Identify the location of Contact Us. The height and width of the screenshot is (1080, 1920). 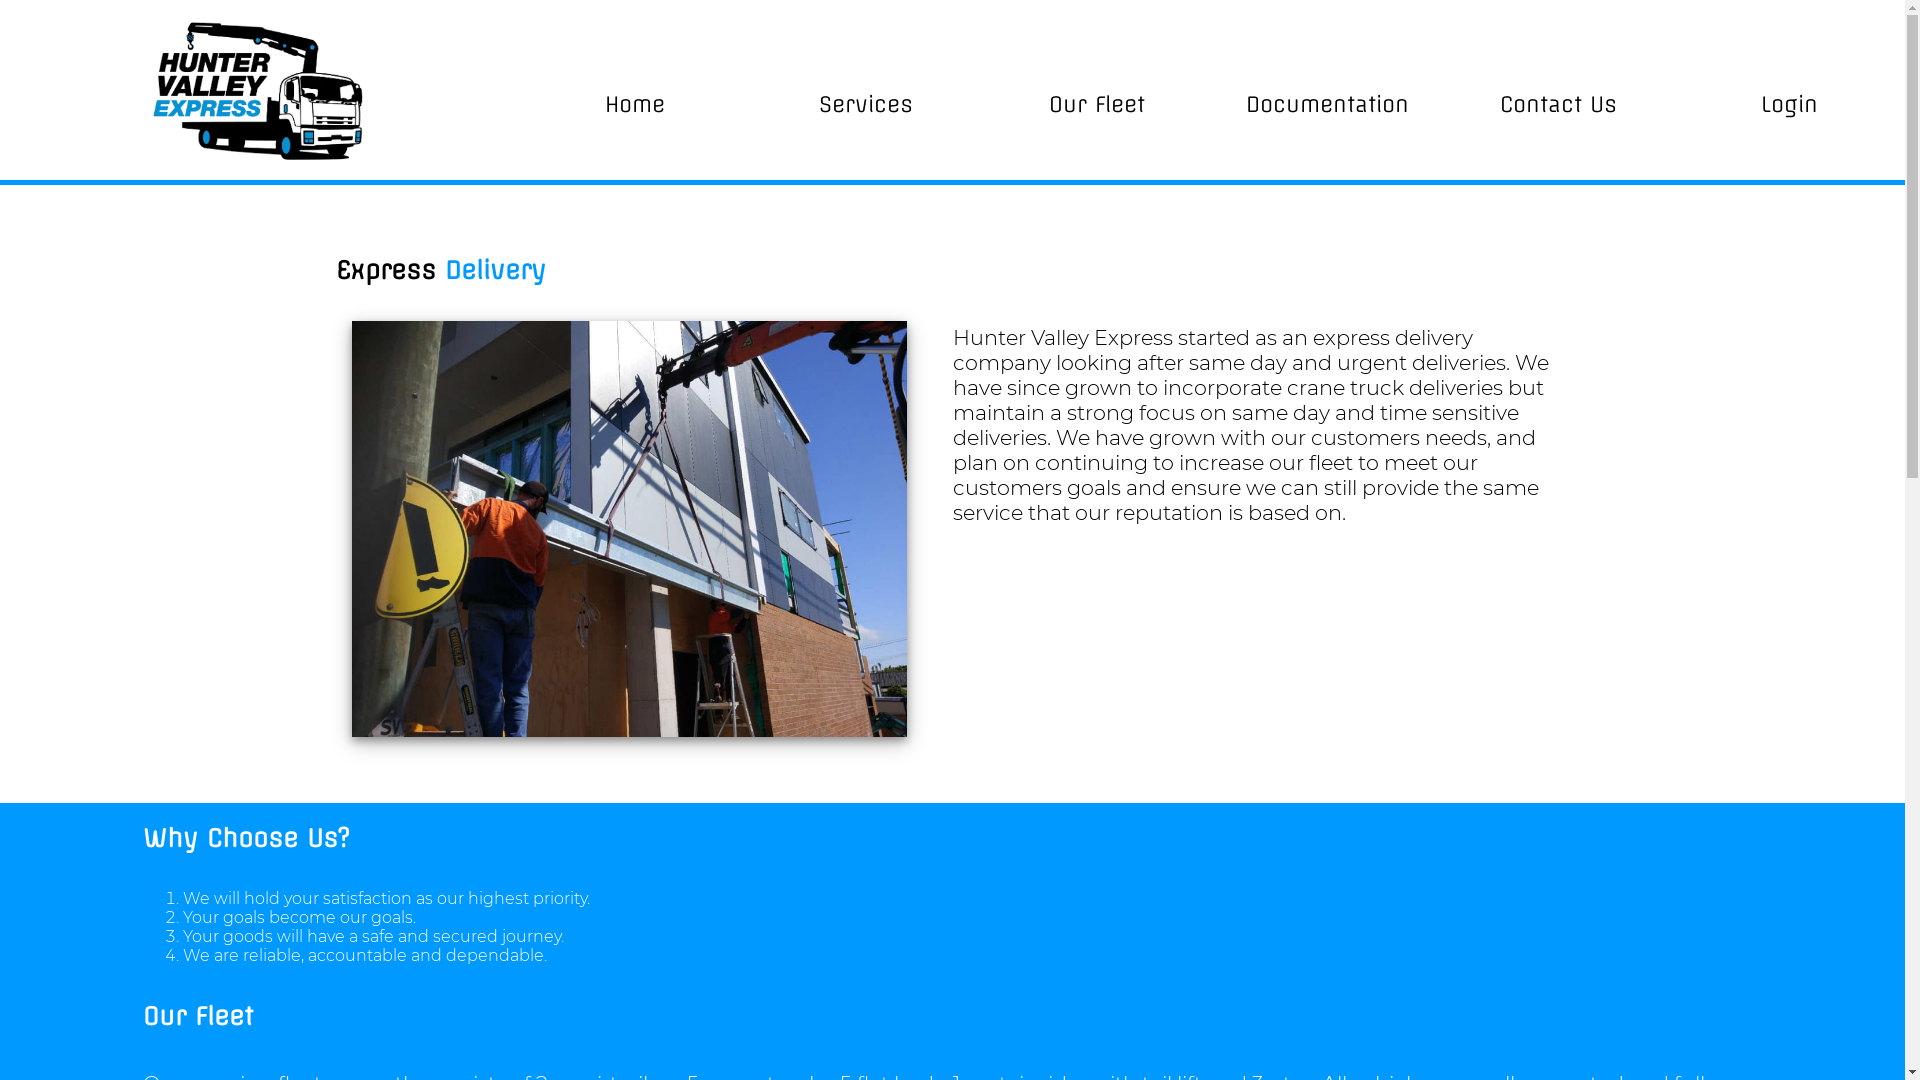
(1558, 104).